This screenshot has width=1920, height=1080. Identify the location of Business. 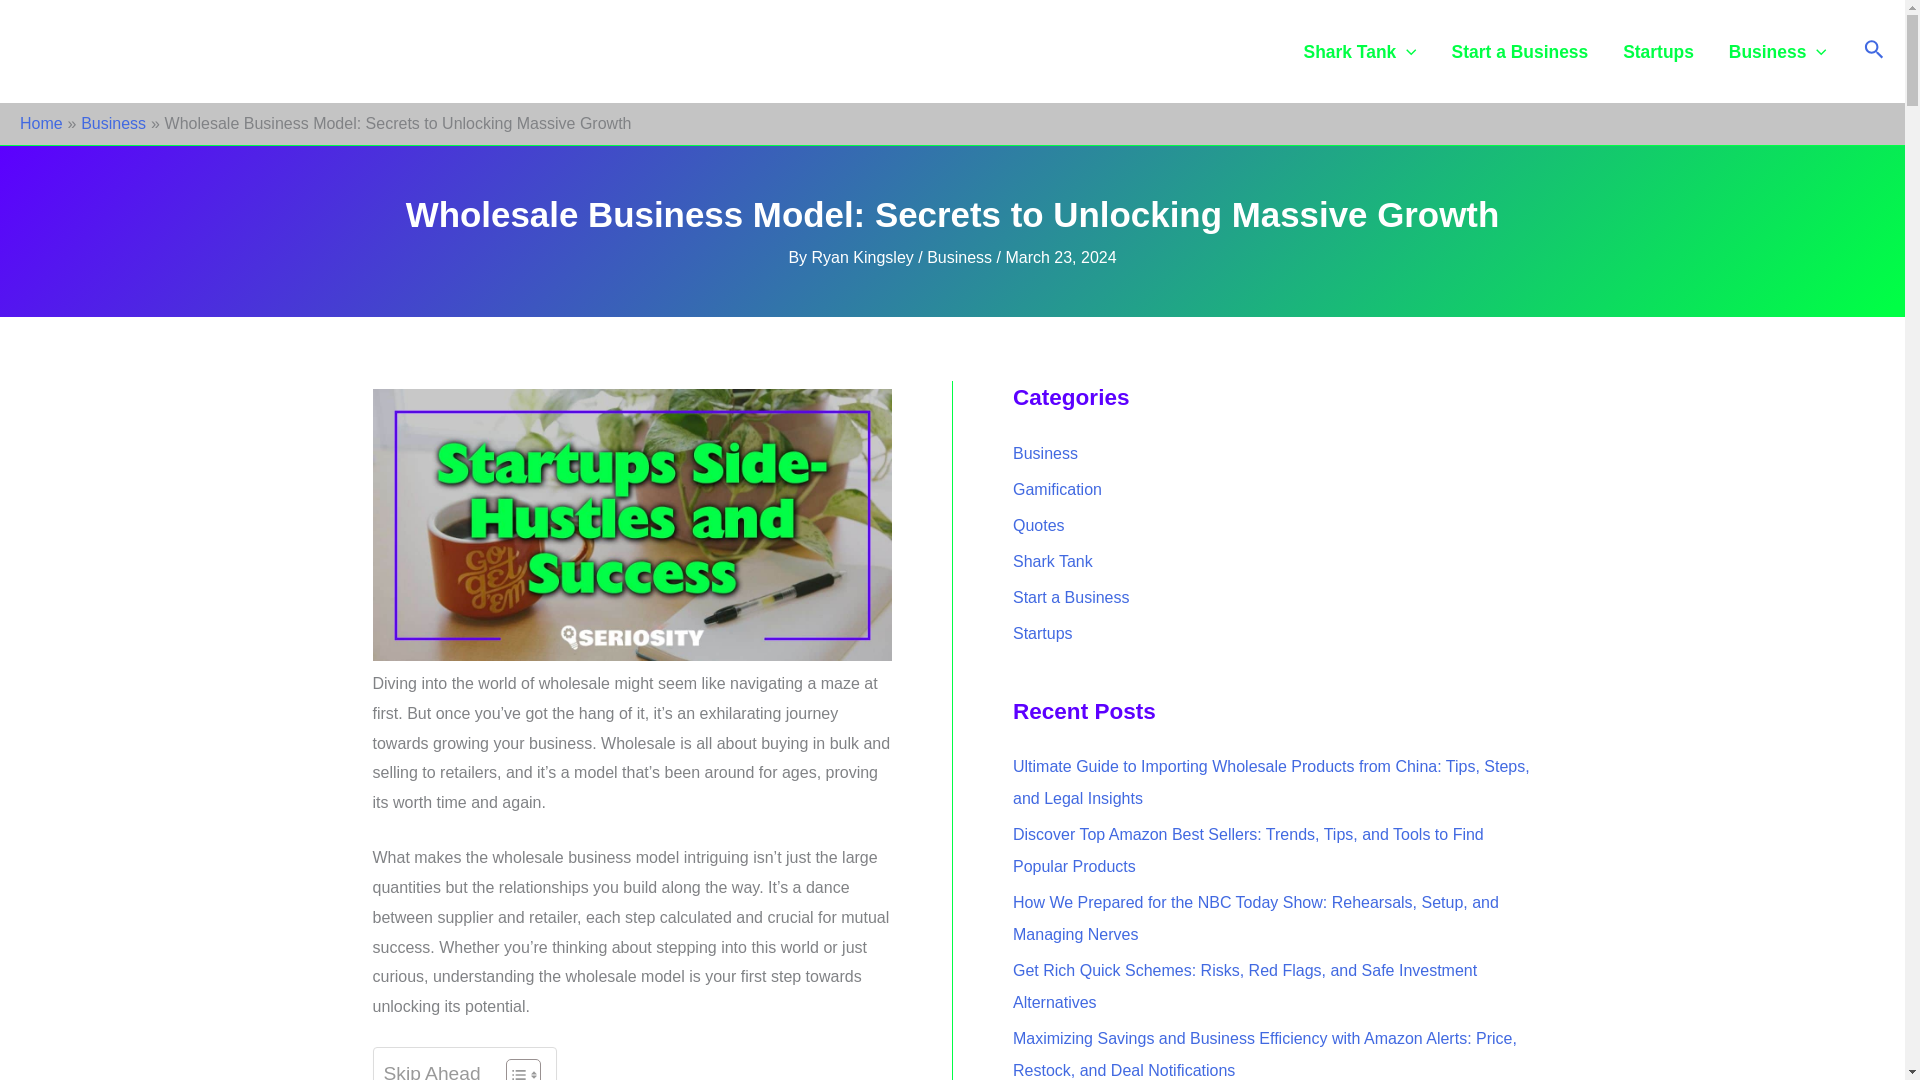
(1776, 51).